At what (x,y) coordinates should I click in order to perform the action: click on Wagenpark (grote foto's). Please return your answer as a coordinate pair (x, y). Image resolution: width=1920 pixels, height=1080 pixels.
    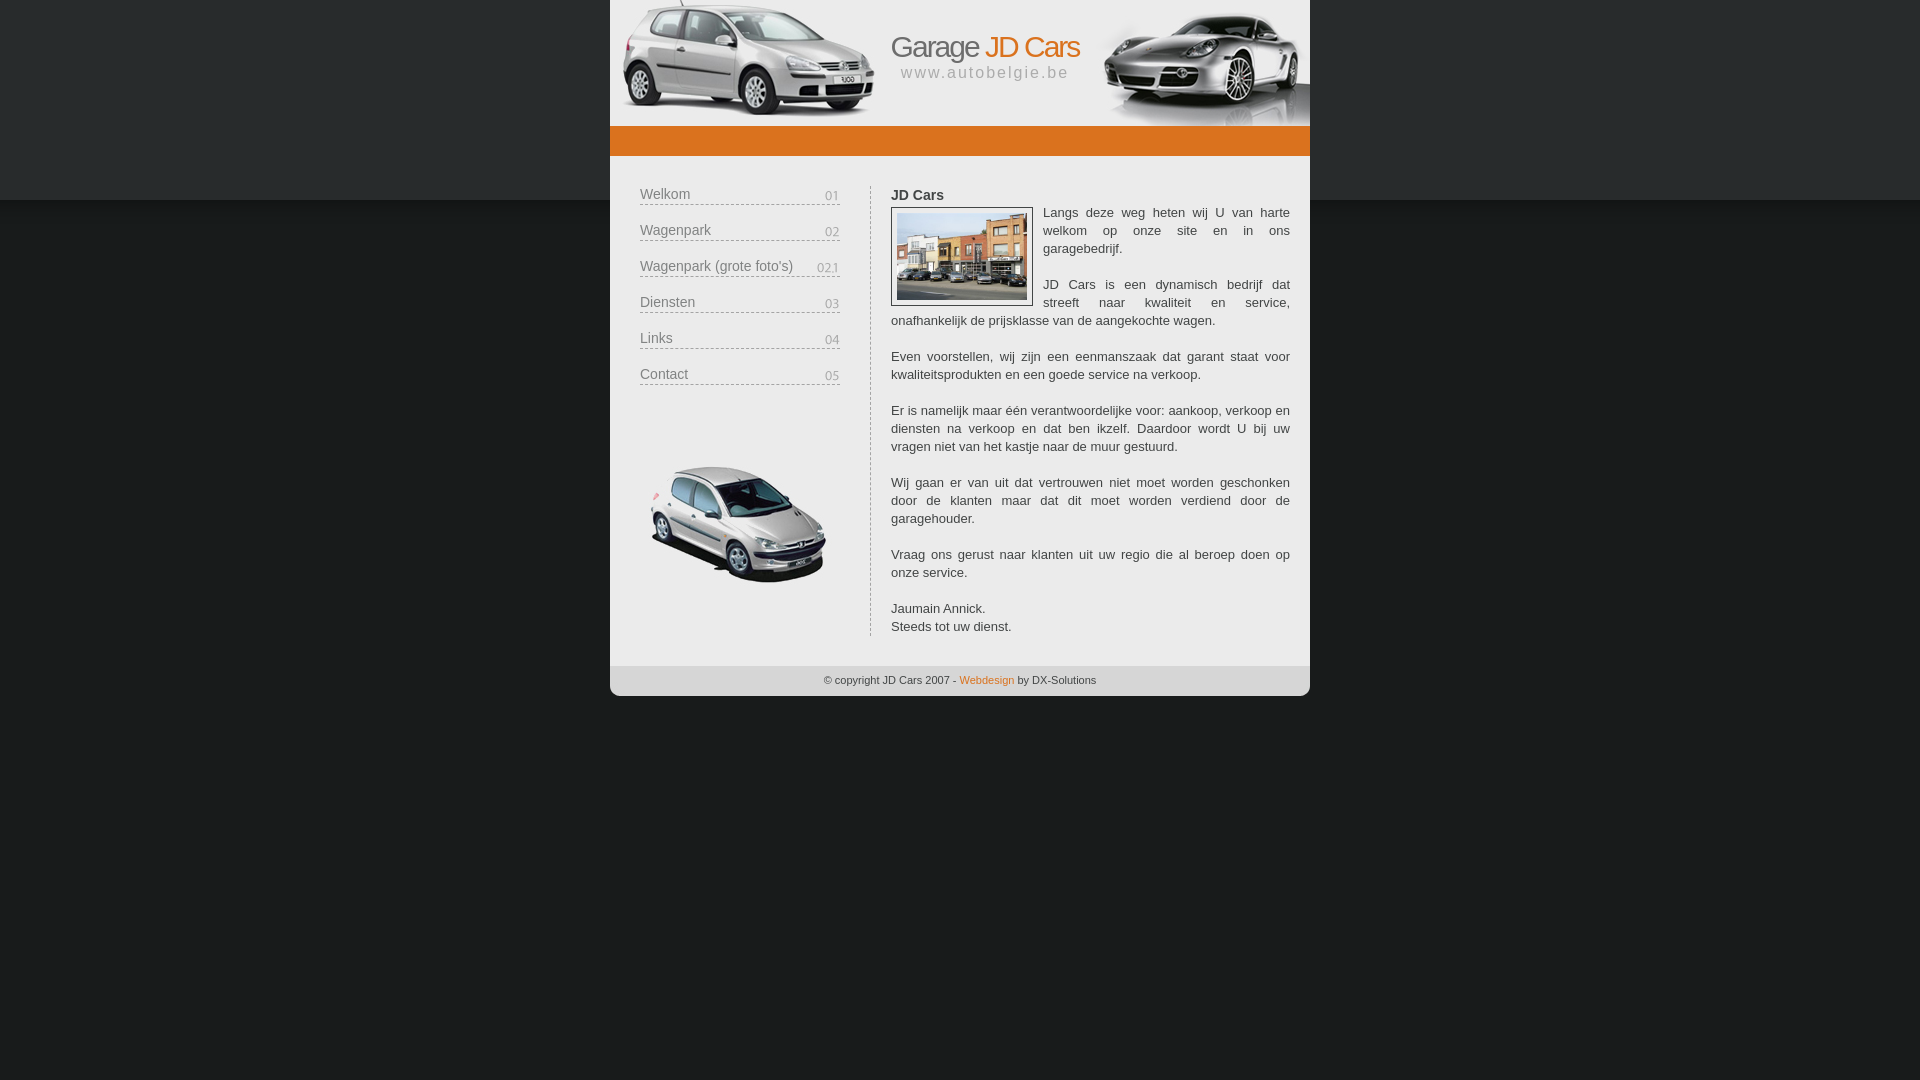
    Looking at the image, I should click on (740, 266).